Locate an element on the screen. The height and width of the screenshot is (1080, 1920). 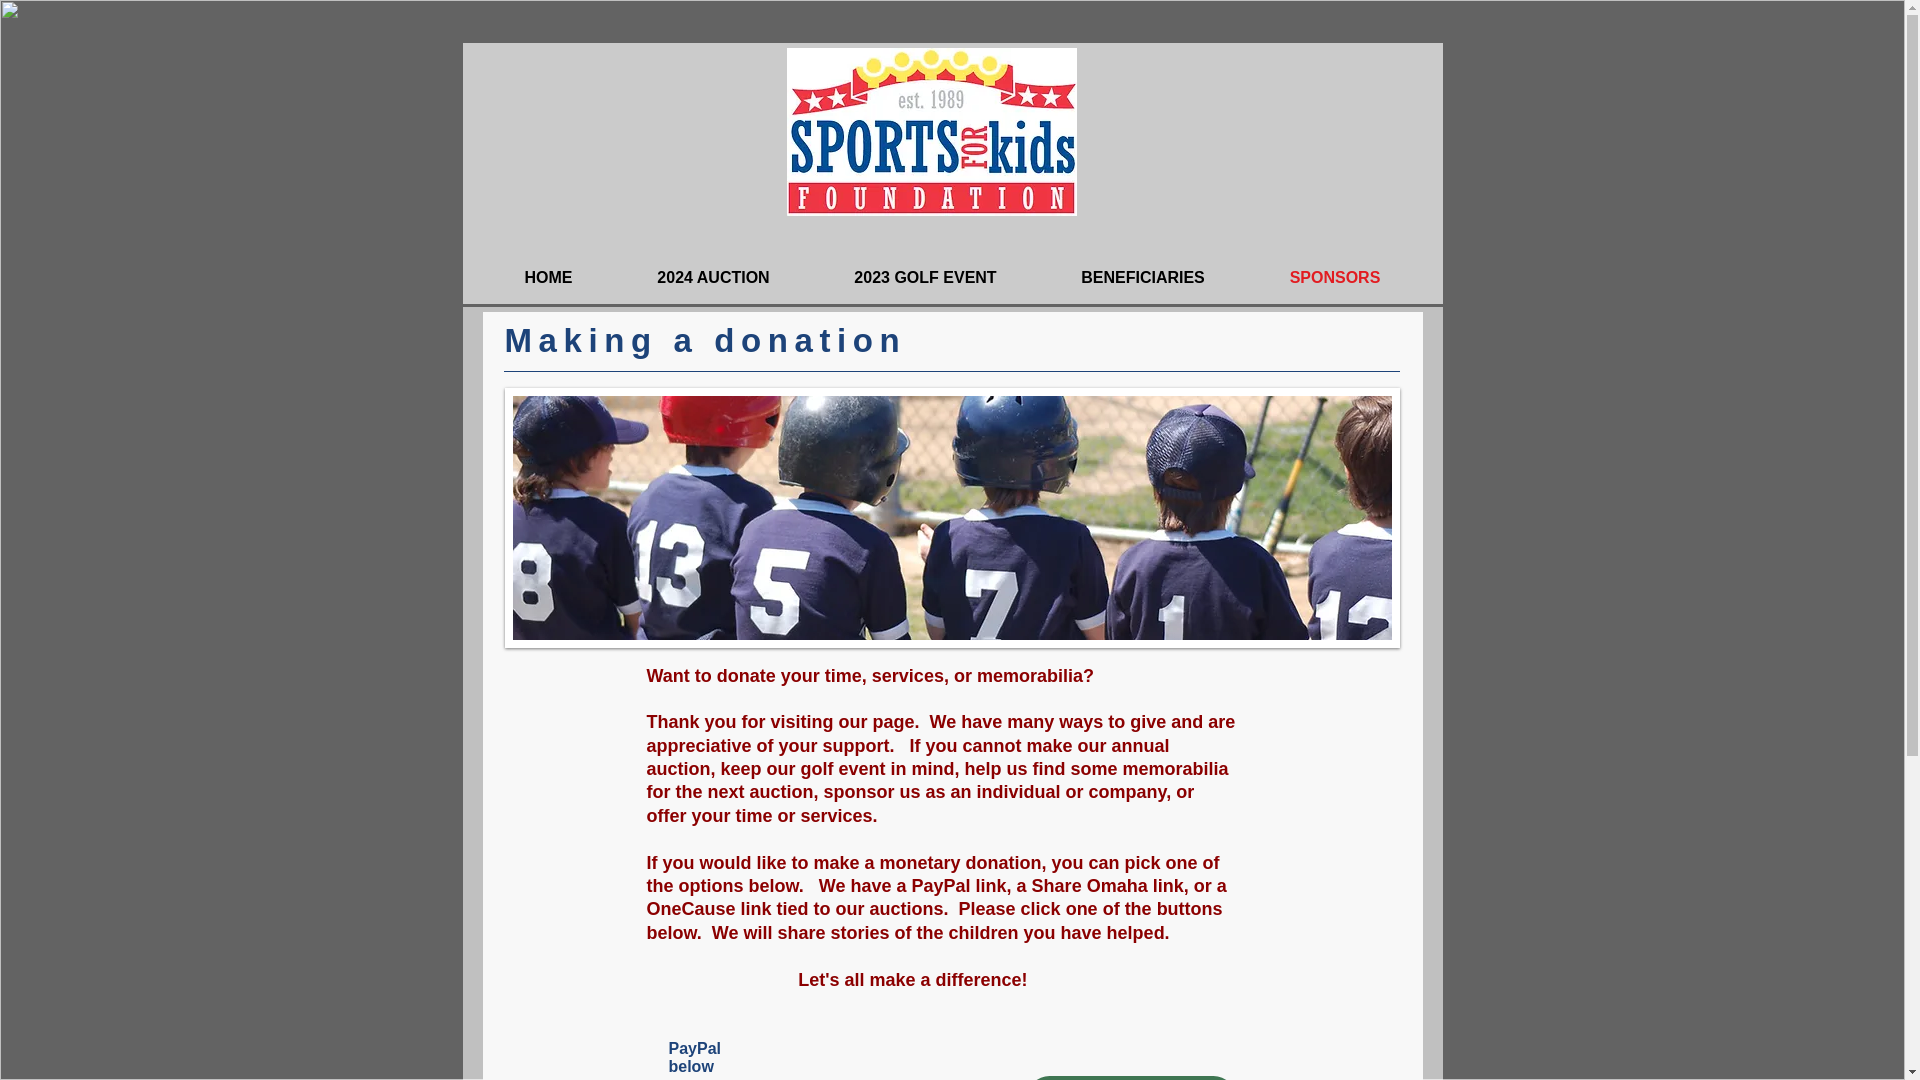
HOME is located at coordinates (548, 278).